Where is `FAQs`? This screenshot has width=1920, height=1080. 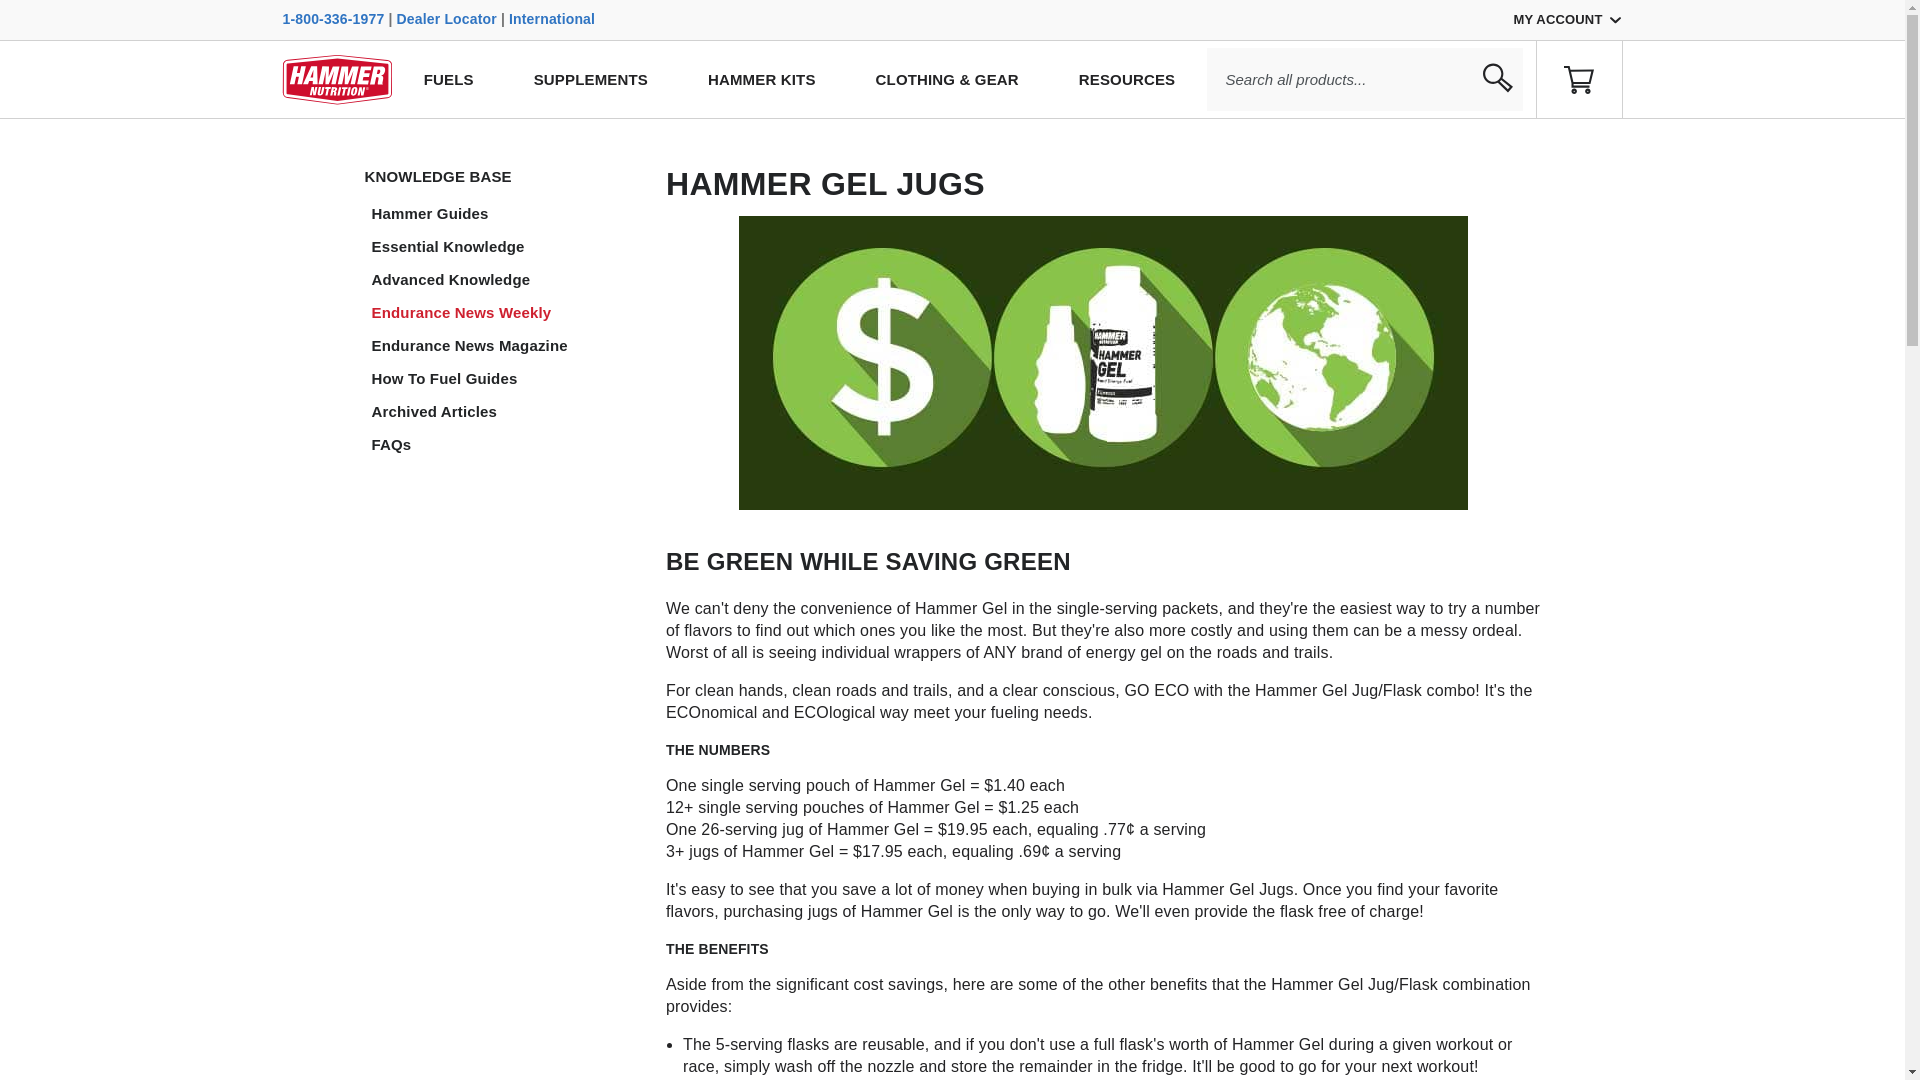
FAQs is located at coordinates (504, 444).